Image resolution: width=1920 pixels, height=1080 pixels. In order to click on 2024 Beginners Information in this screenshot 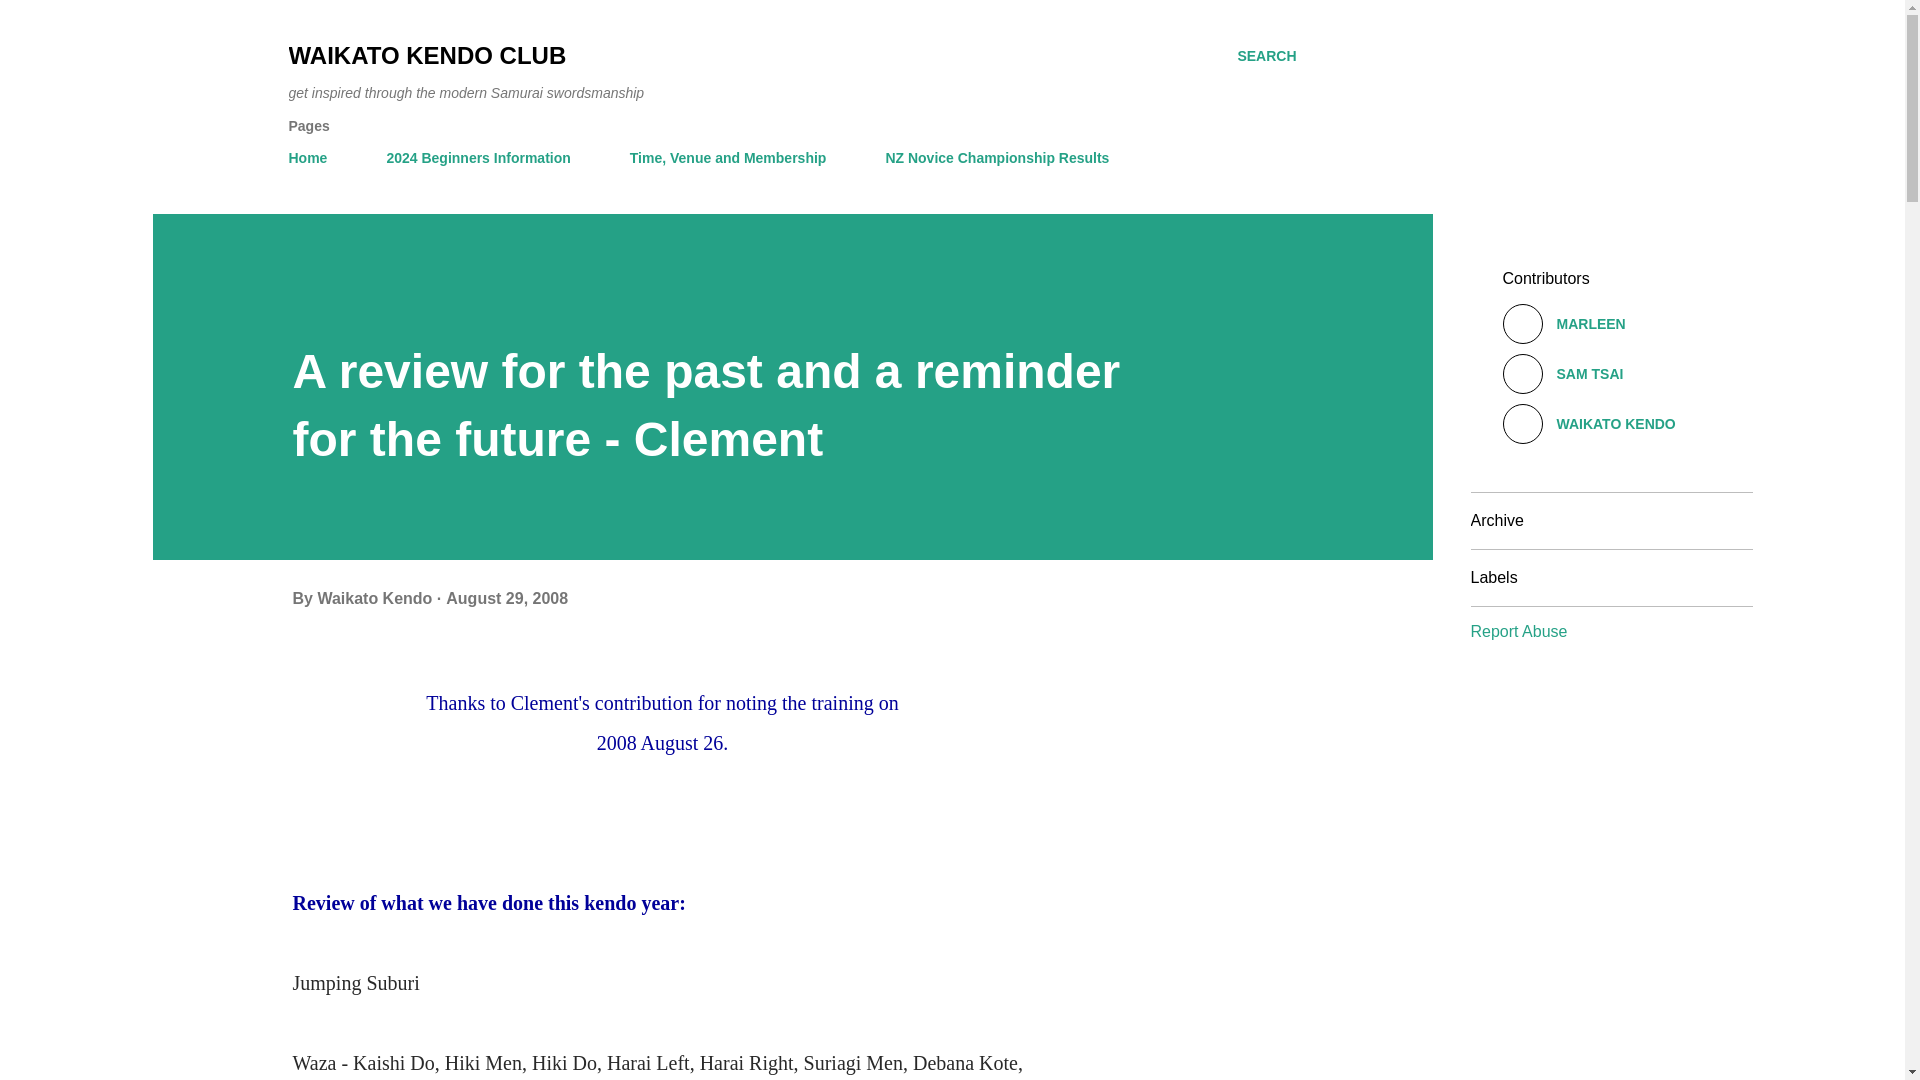, I will do `click(478, 158)`.